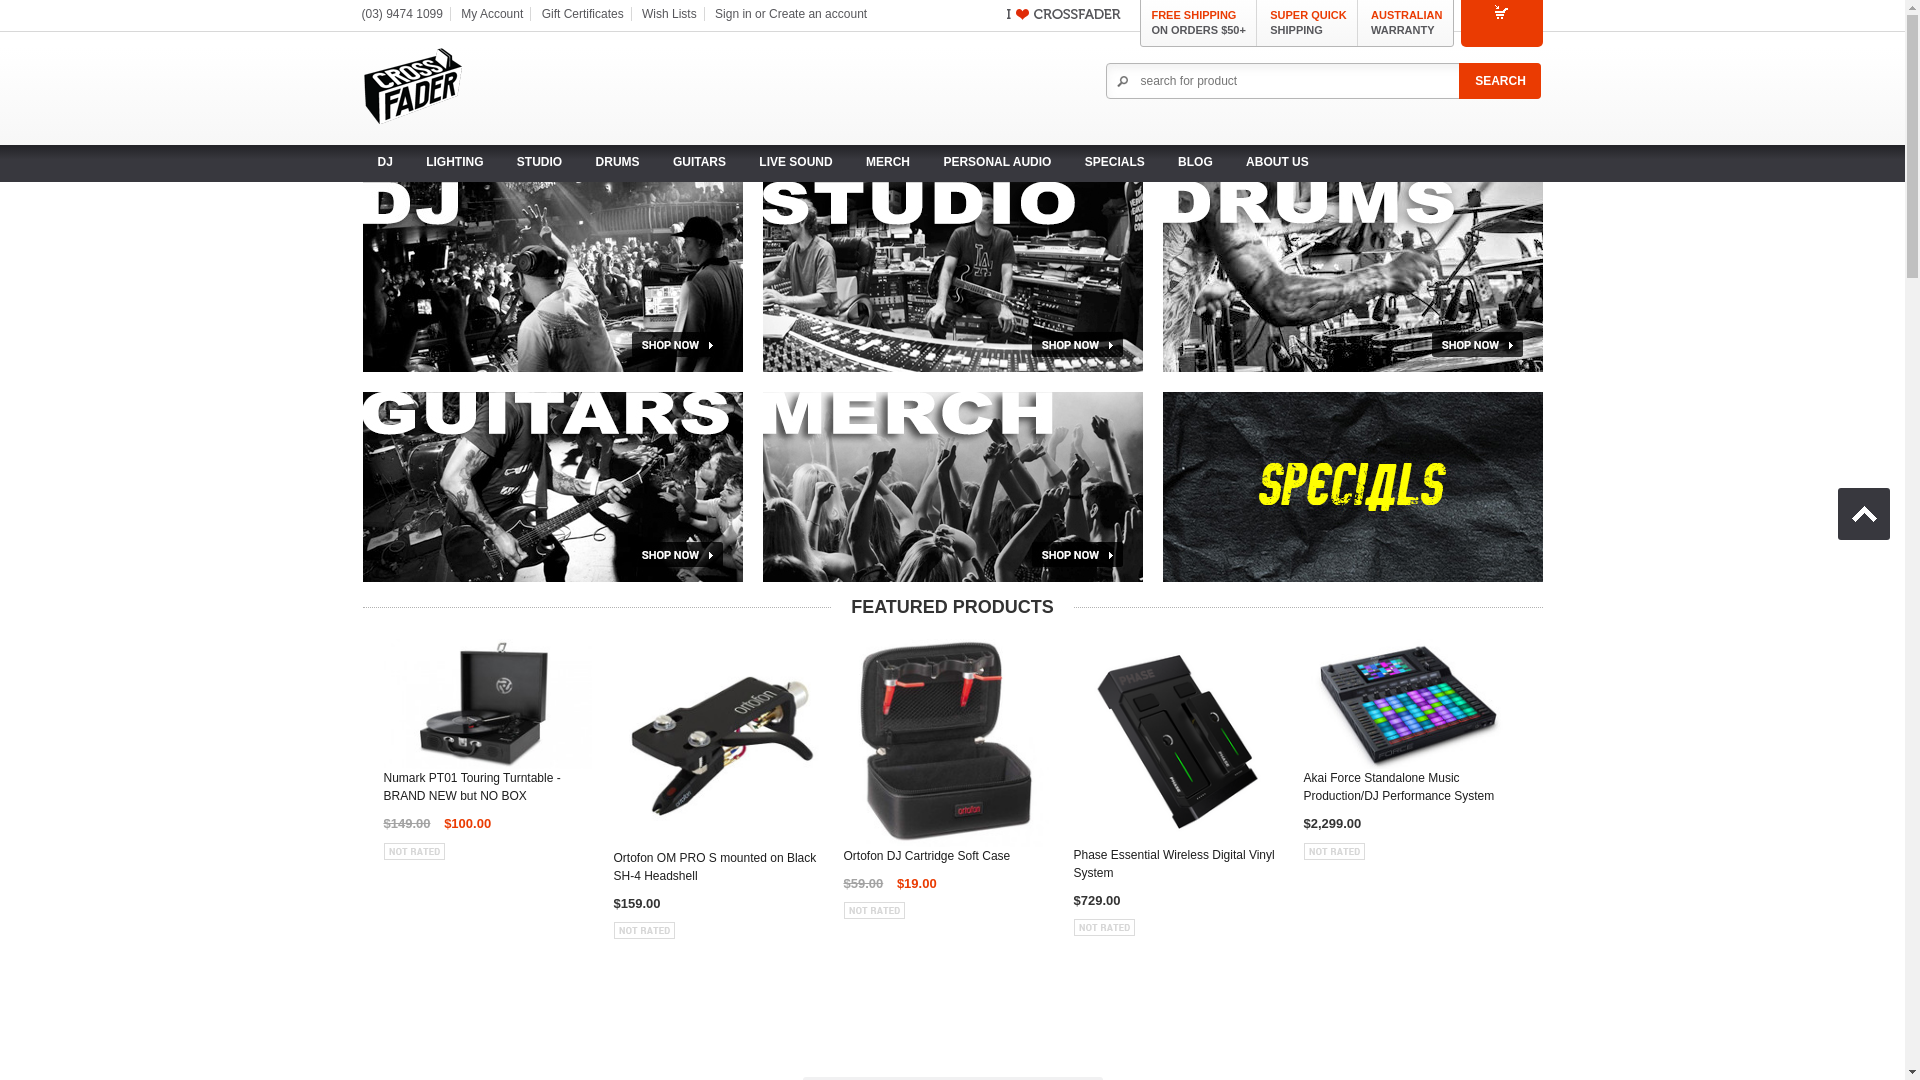 The image size is (1920, 1080). I want to click on GUITARS, so click(700, 162).